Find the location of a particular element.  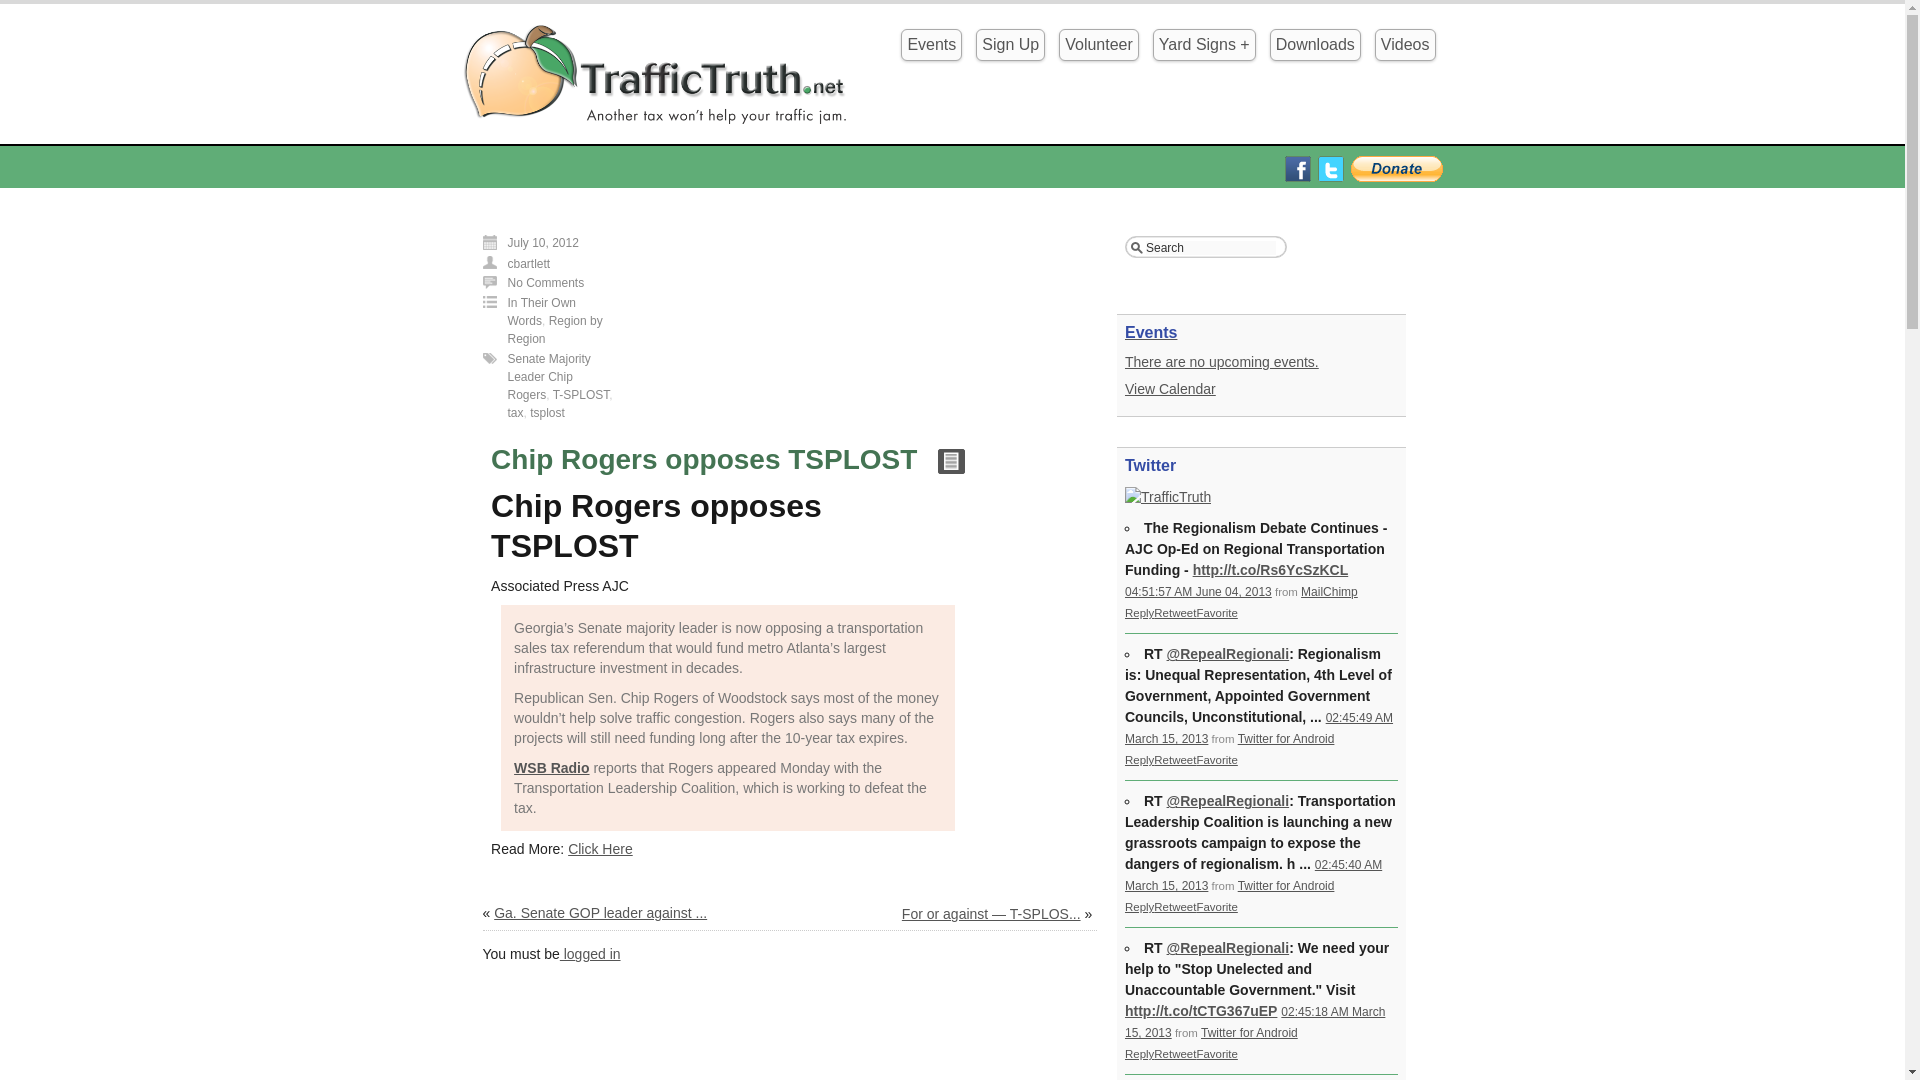

cbartlett is located at coordinates (530, 264).